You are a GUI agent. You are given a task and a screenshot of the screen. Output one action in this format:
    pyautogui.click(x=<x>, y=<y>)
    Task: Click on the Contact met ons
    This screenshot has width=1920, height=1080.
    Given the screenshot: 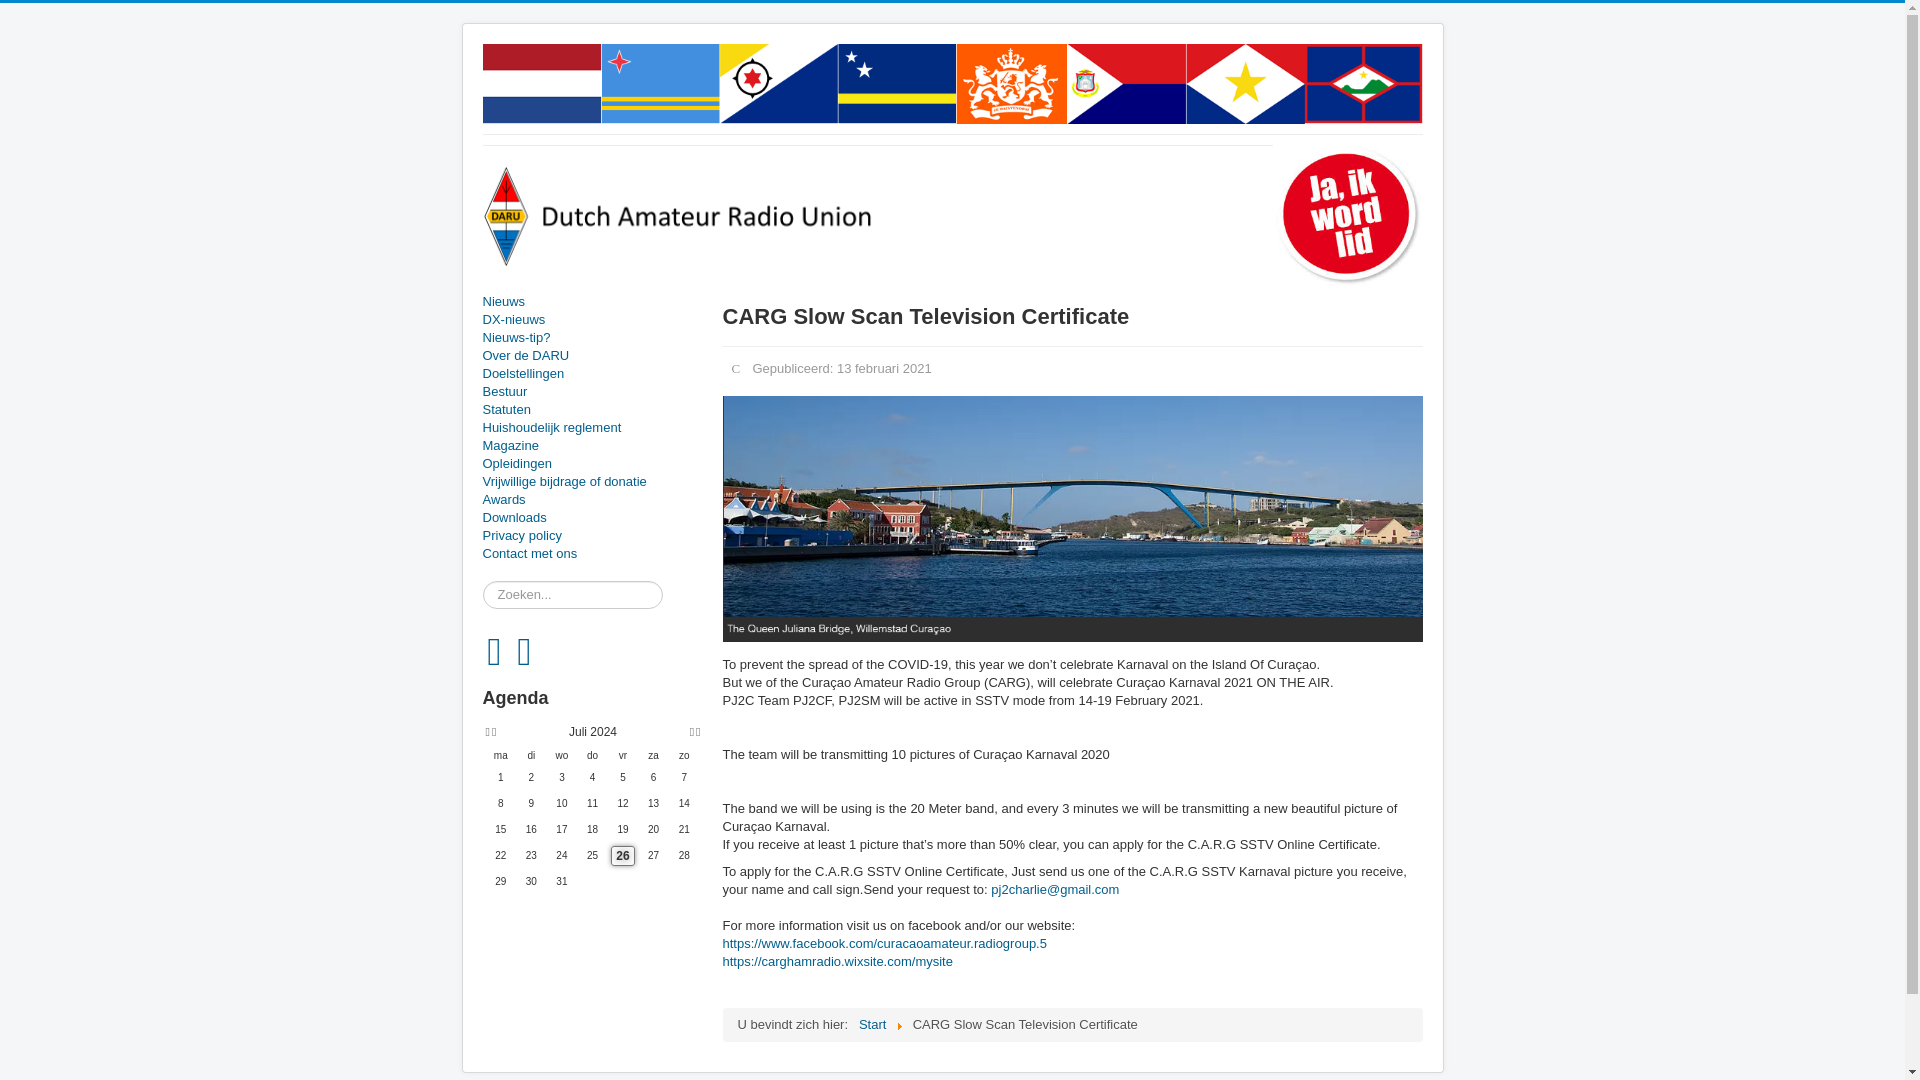 What is the action you would take?
    pyautogui.click(x=592, y=554)
    